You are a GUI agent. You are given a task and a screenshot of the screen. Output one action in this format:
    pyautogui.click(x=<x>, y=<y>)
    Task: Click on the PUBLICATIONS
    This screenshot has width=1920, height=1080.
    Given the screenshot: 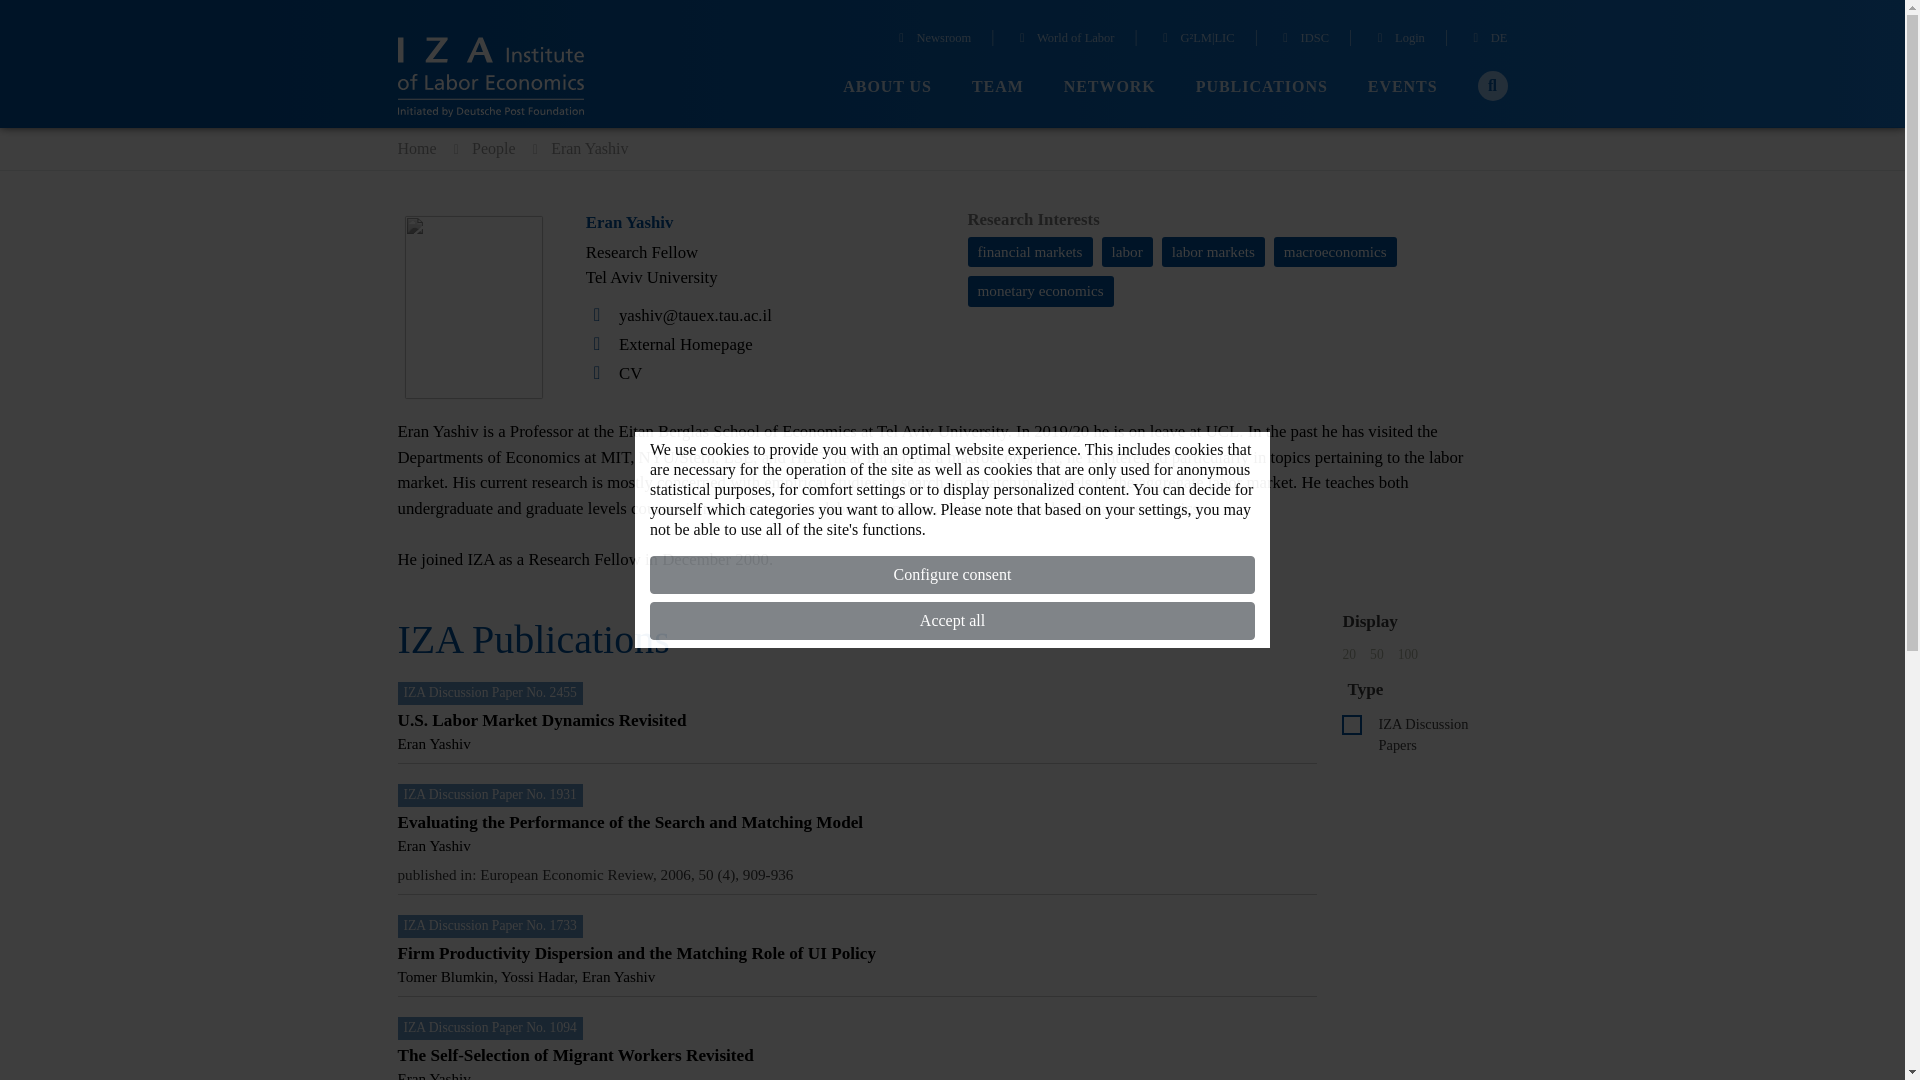 What is the action you would take?
    pyautogui.click(x=1262, y=87)
    